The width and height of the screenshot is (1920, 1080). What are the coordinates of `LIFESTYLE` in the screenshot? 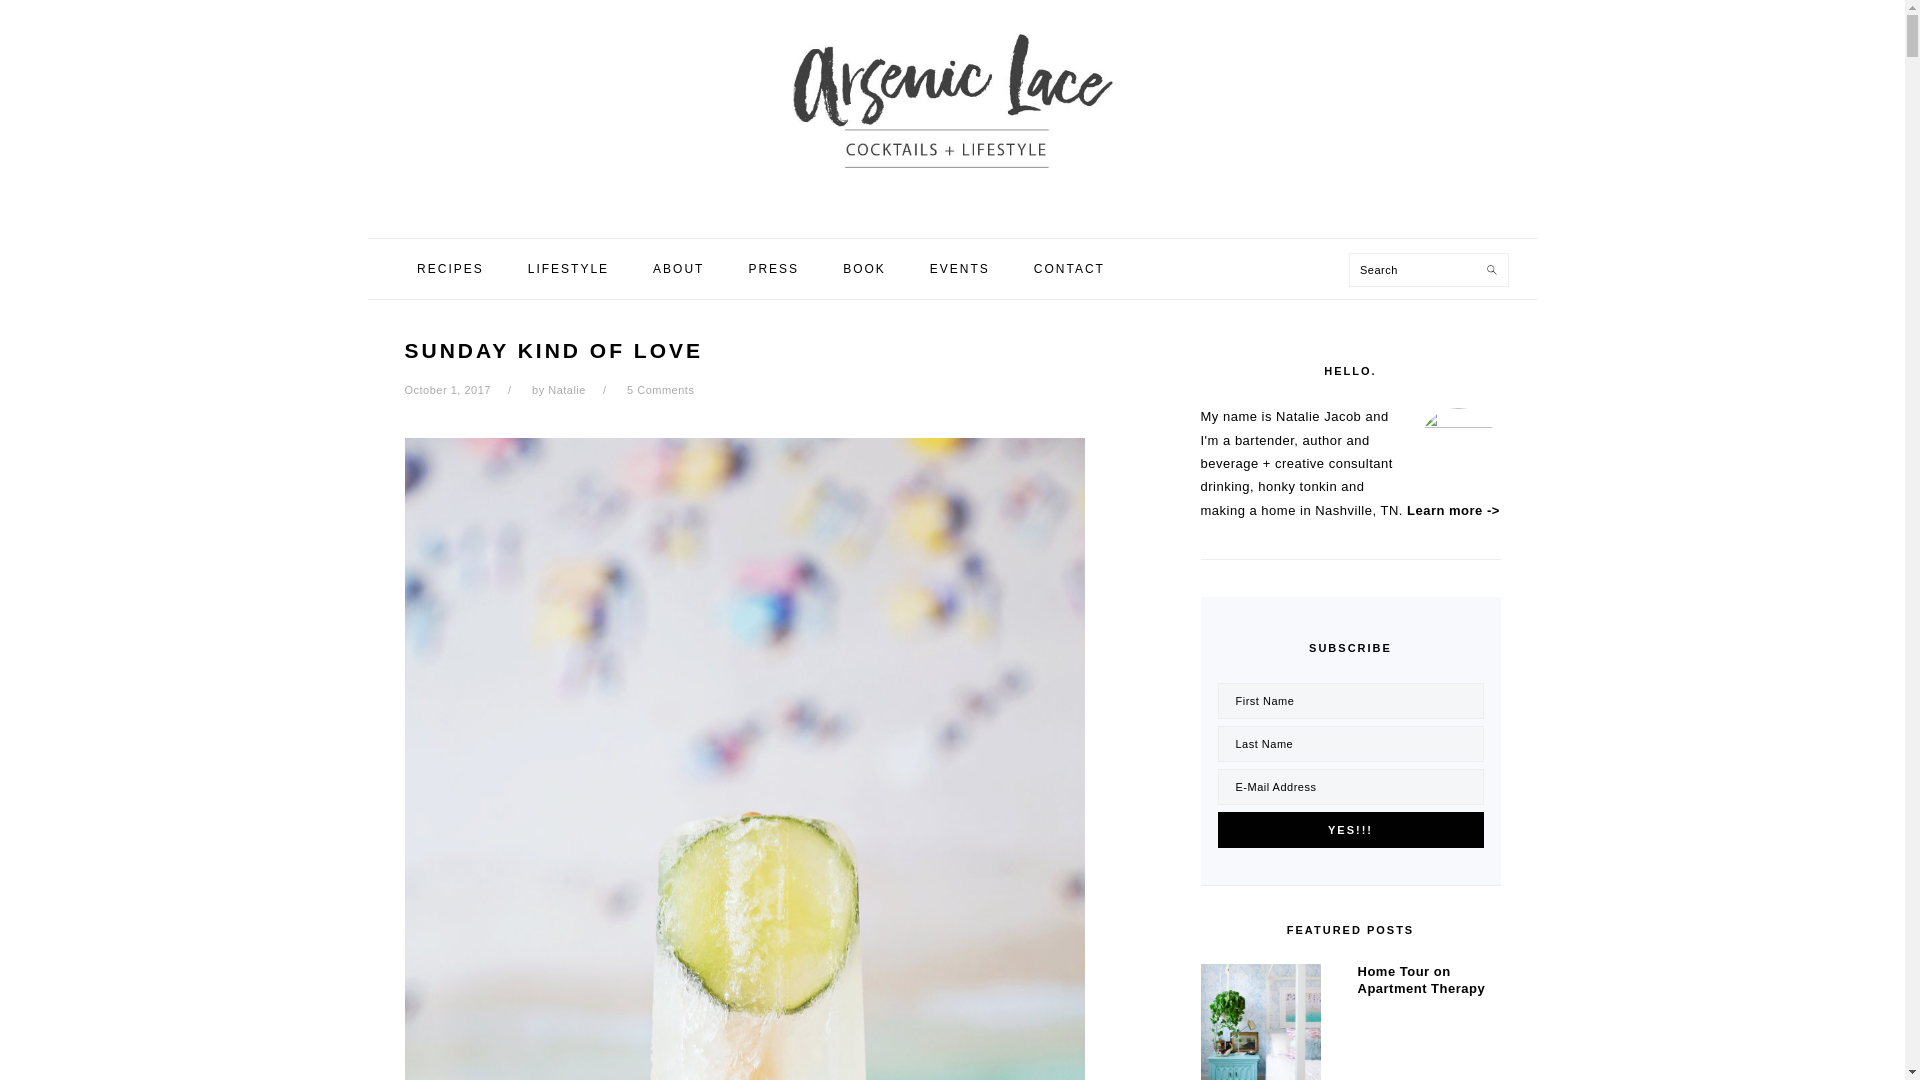 It's located at (568, 268).